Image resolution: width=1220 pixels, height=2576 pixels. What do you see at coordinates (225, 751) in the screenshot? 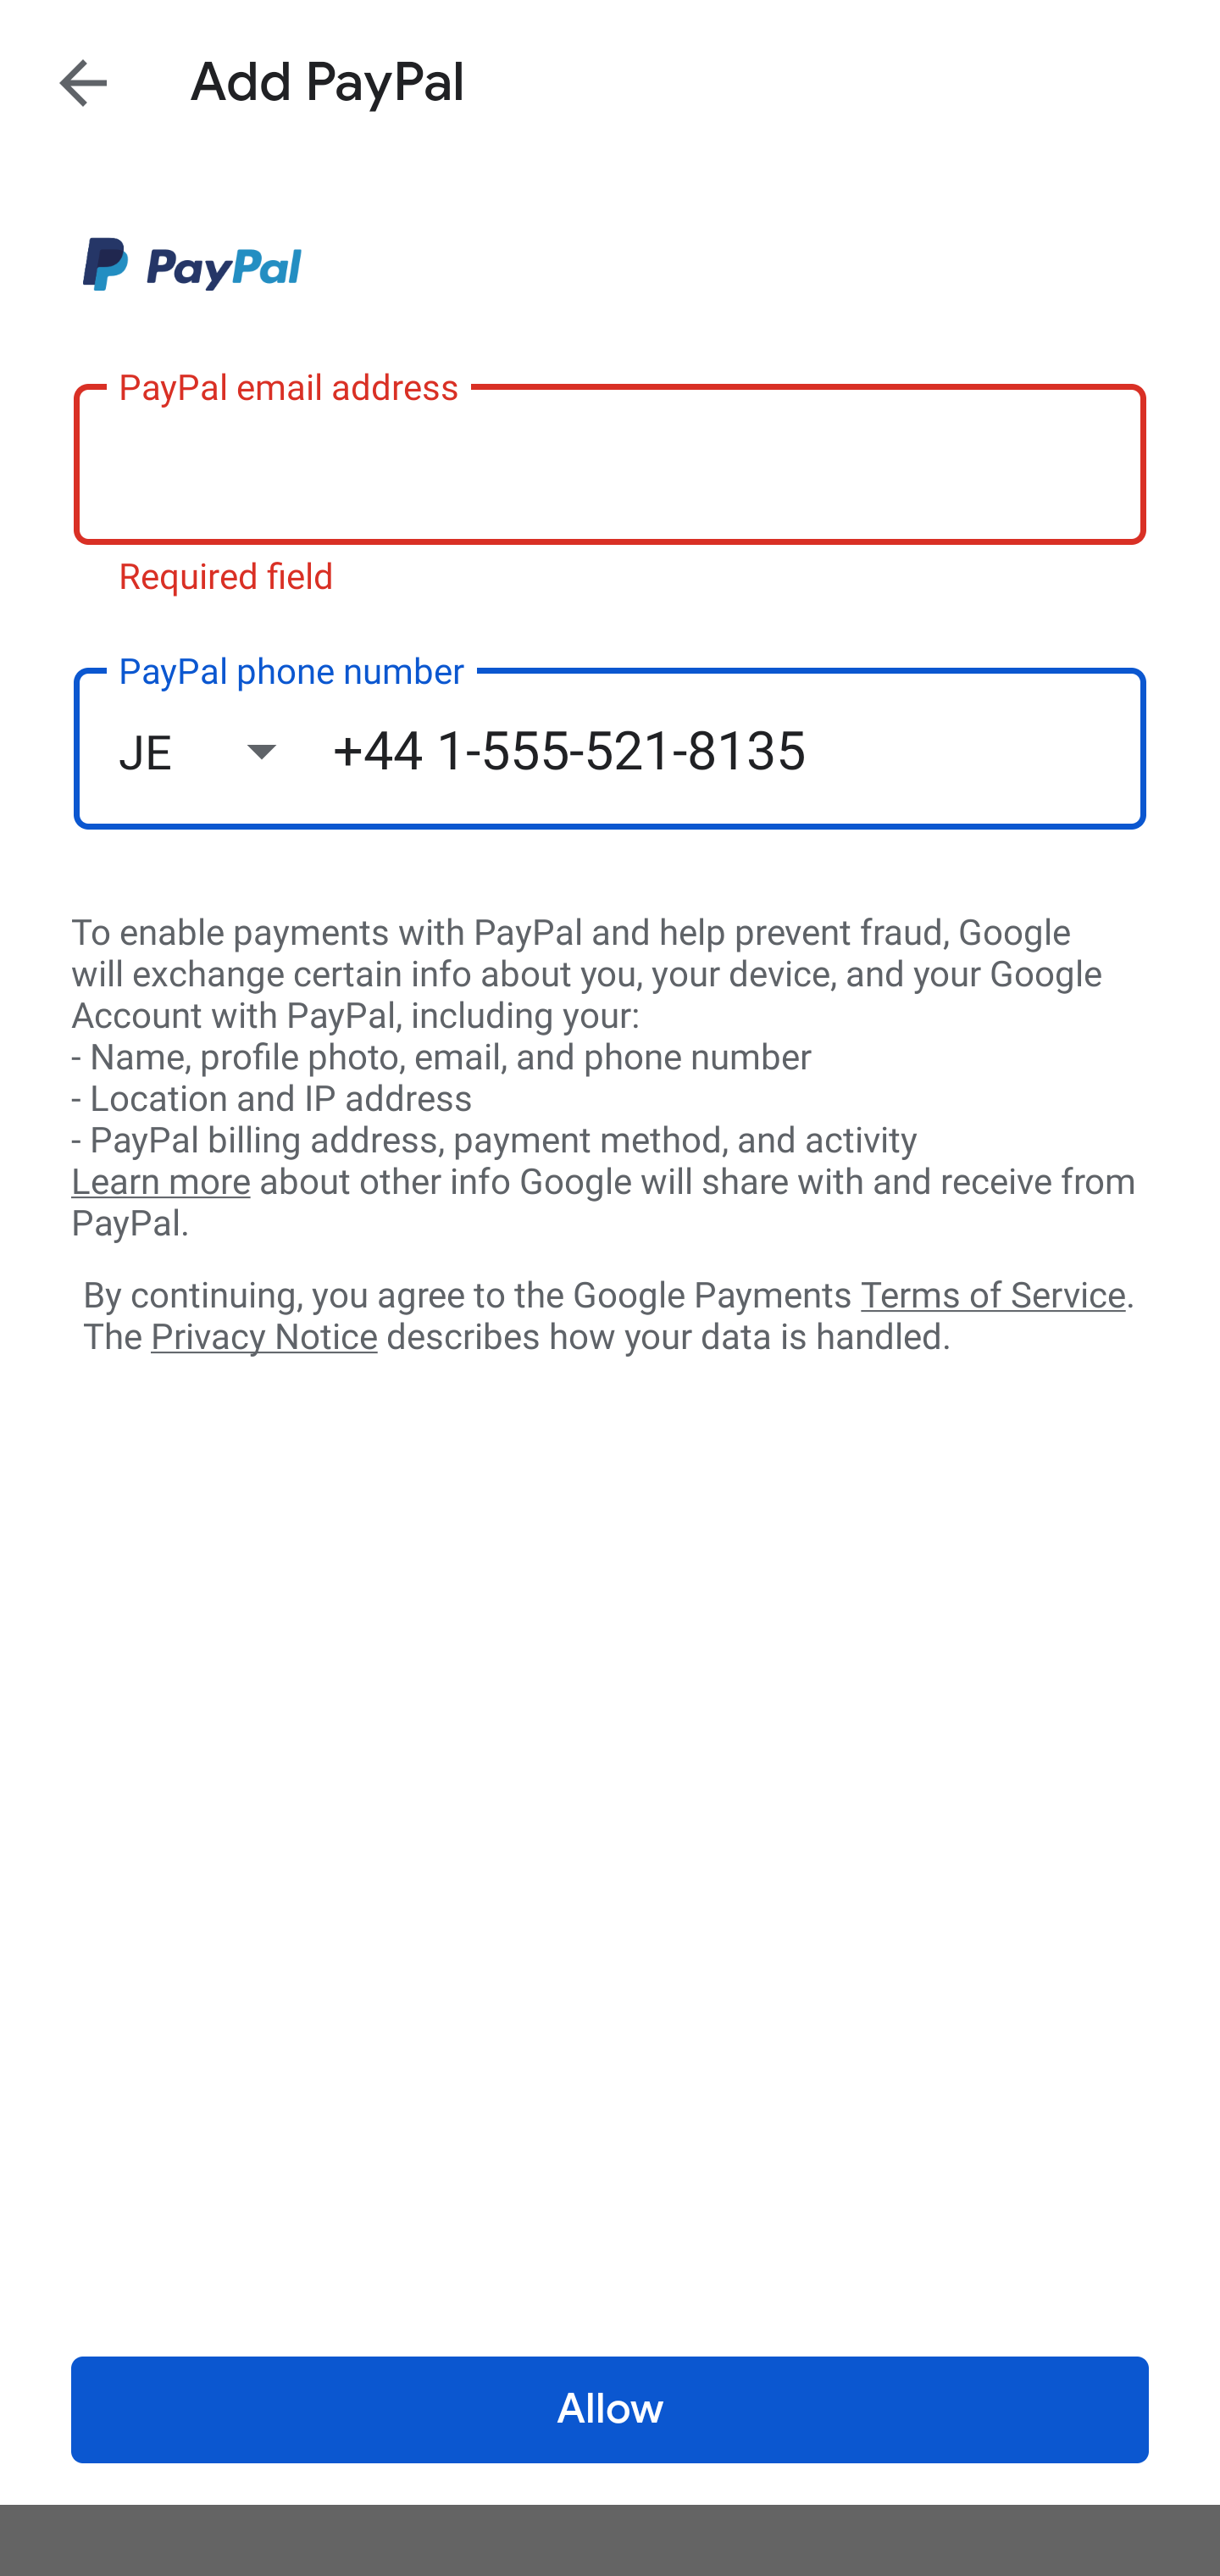
I see `JE` at bounding box center [225, 751].